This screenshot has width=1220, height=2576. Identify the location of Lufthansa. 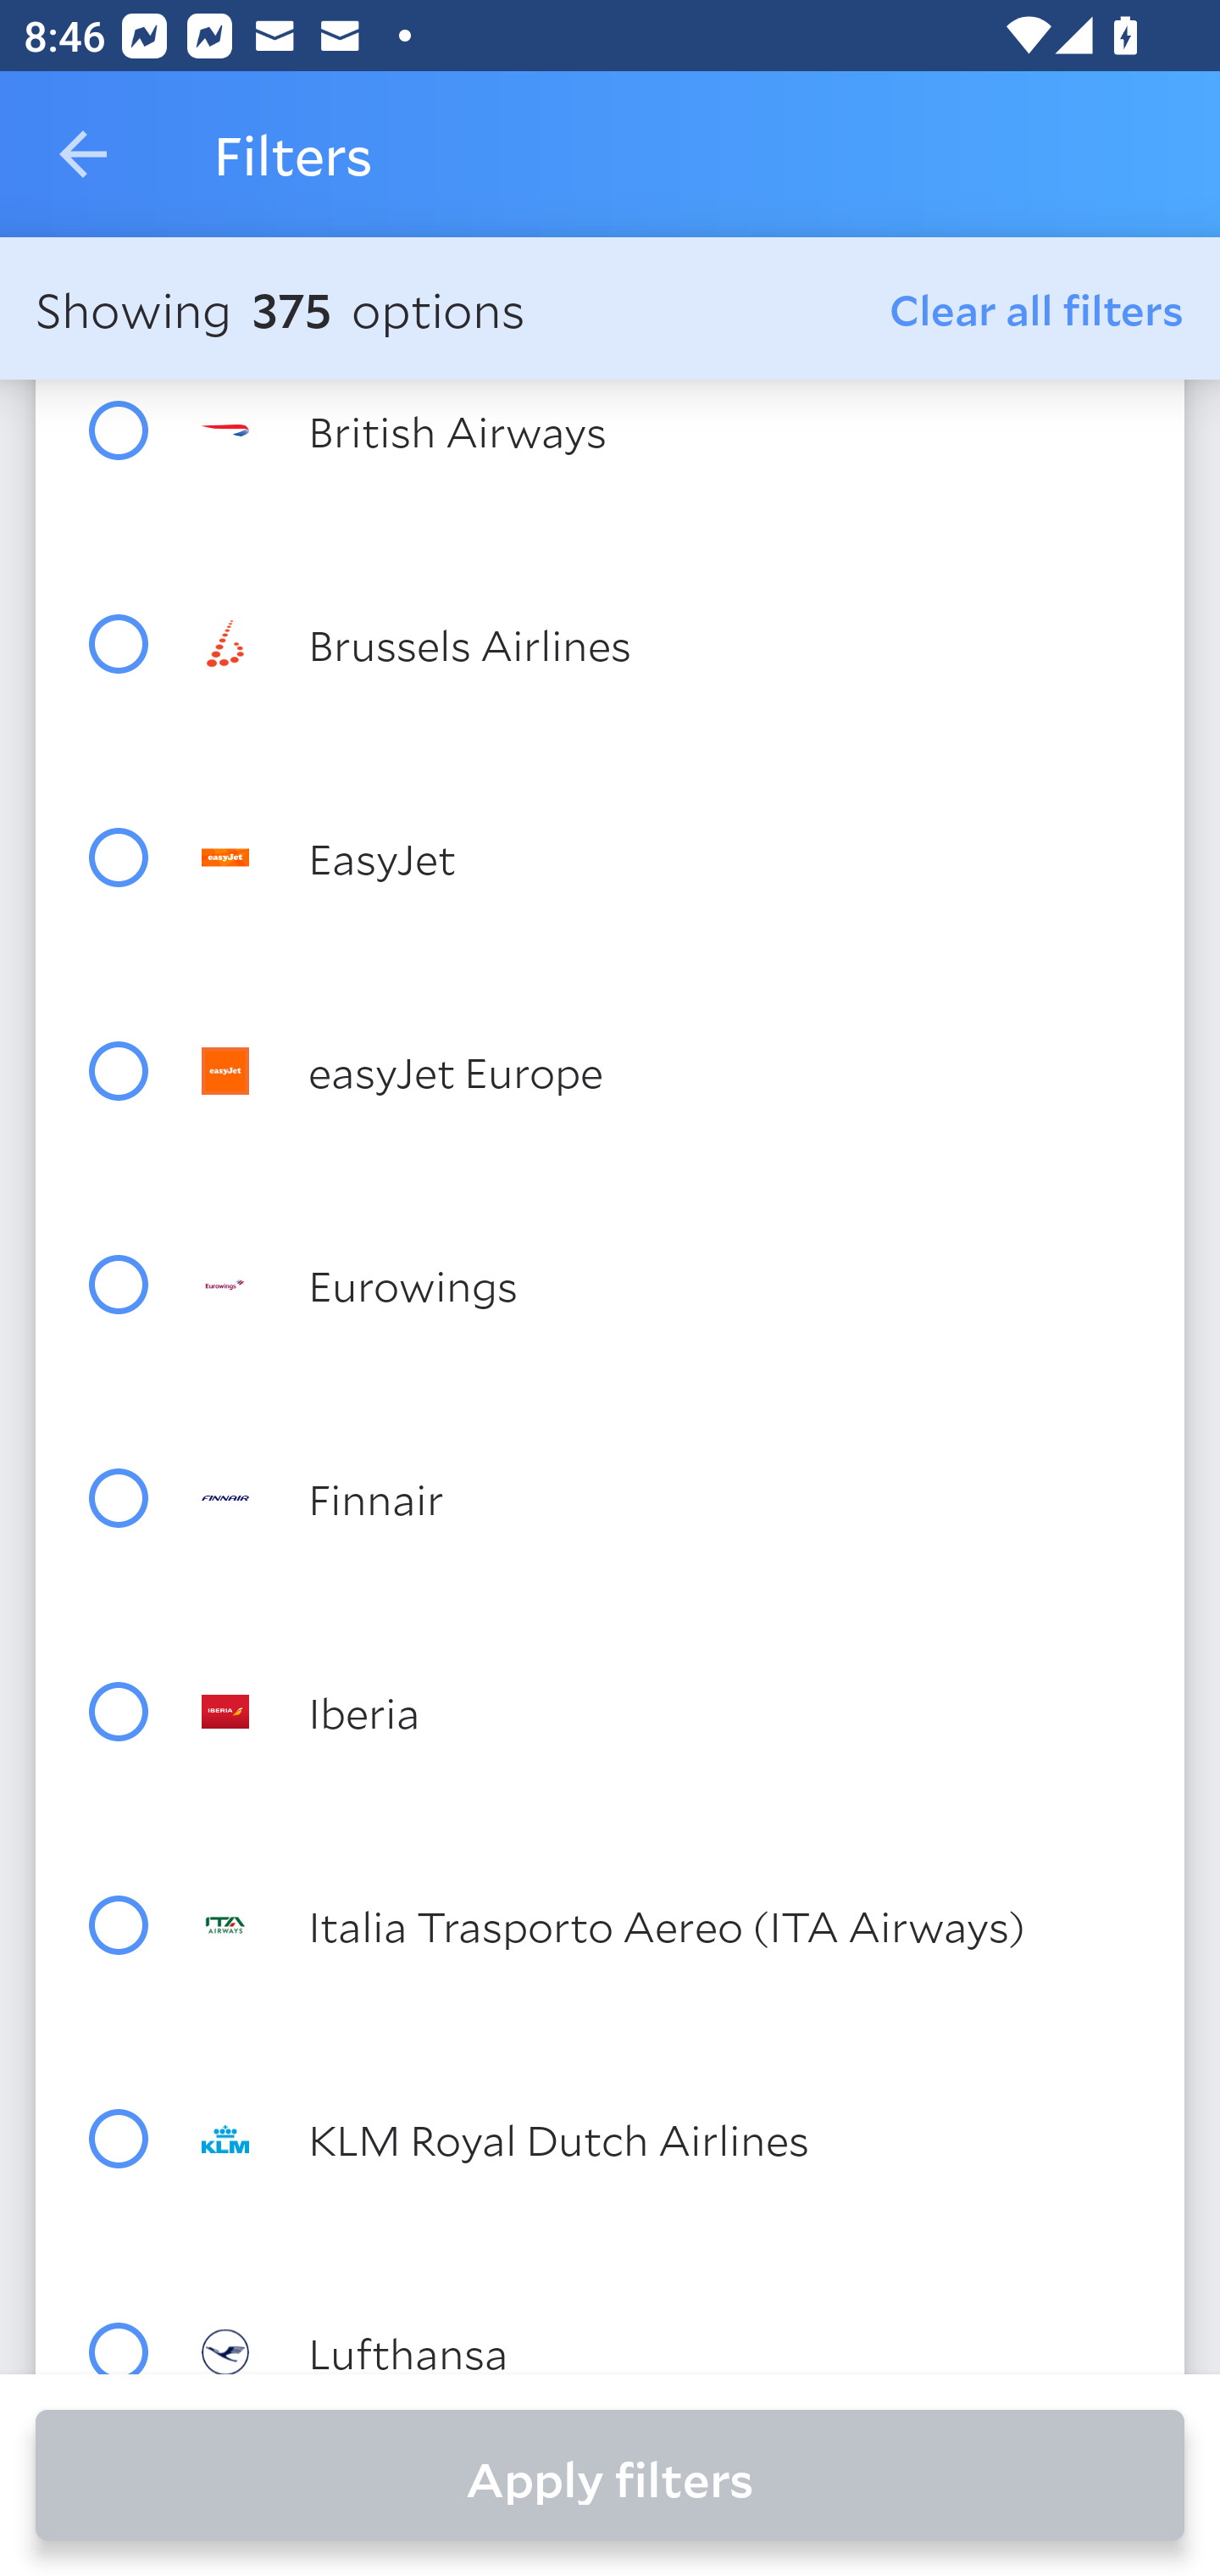
(669, 2349).